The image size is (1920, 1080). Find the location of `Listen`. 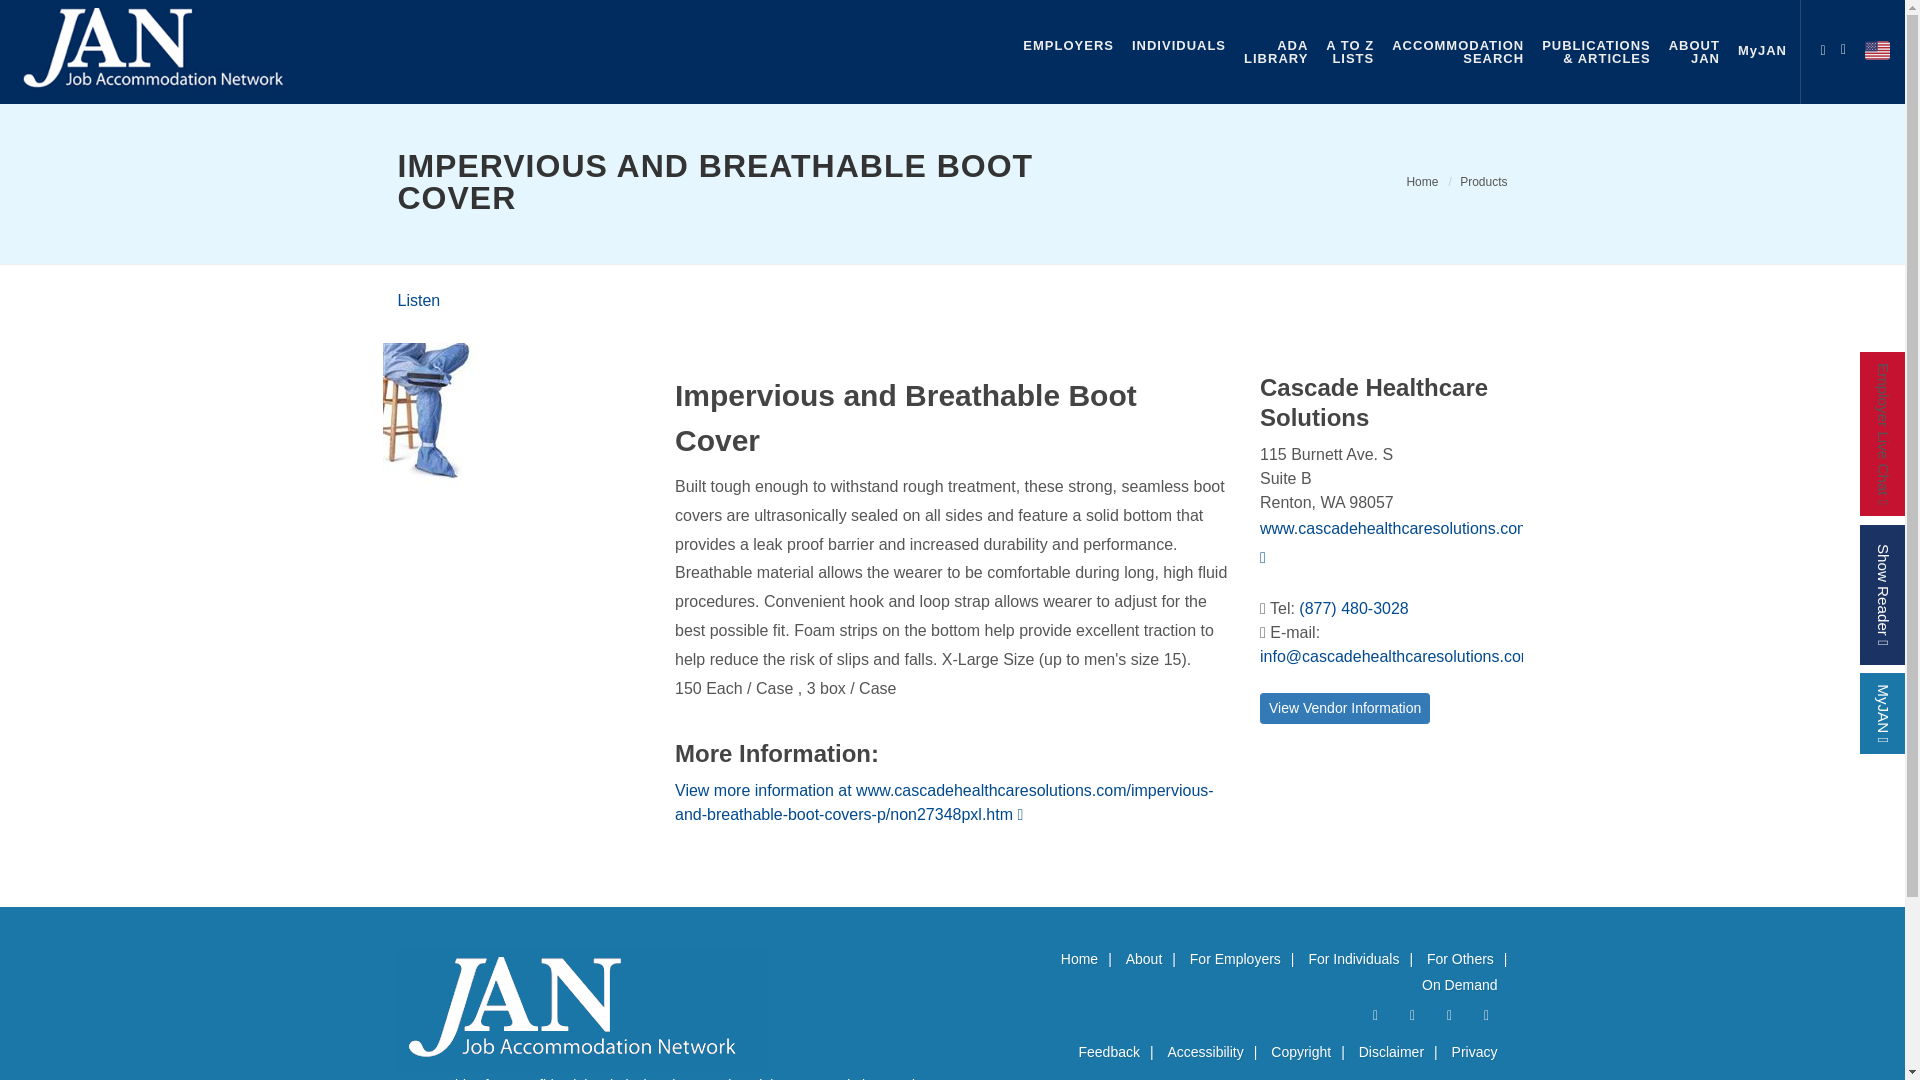

Listen is located at coordinates (1458, 52).